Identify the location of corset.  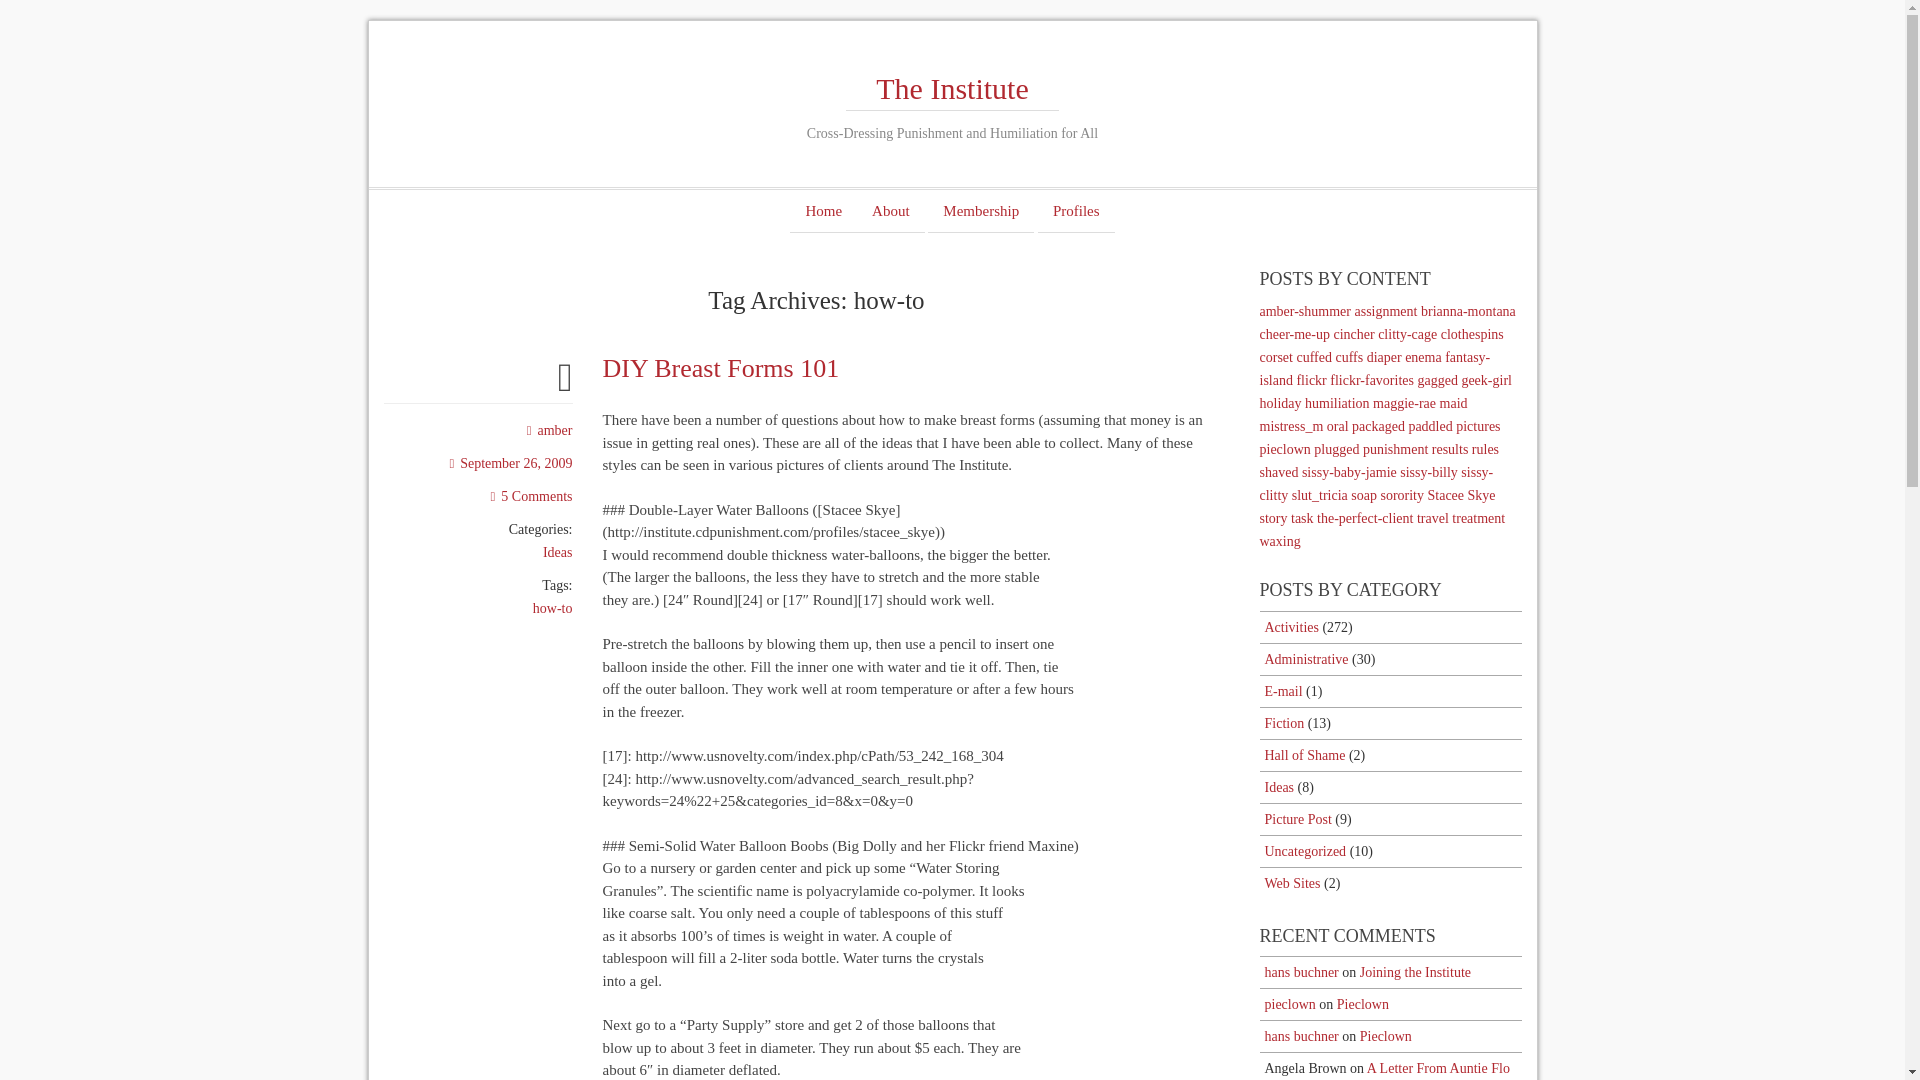
(1276, 357).